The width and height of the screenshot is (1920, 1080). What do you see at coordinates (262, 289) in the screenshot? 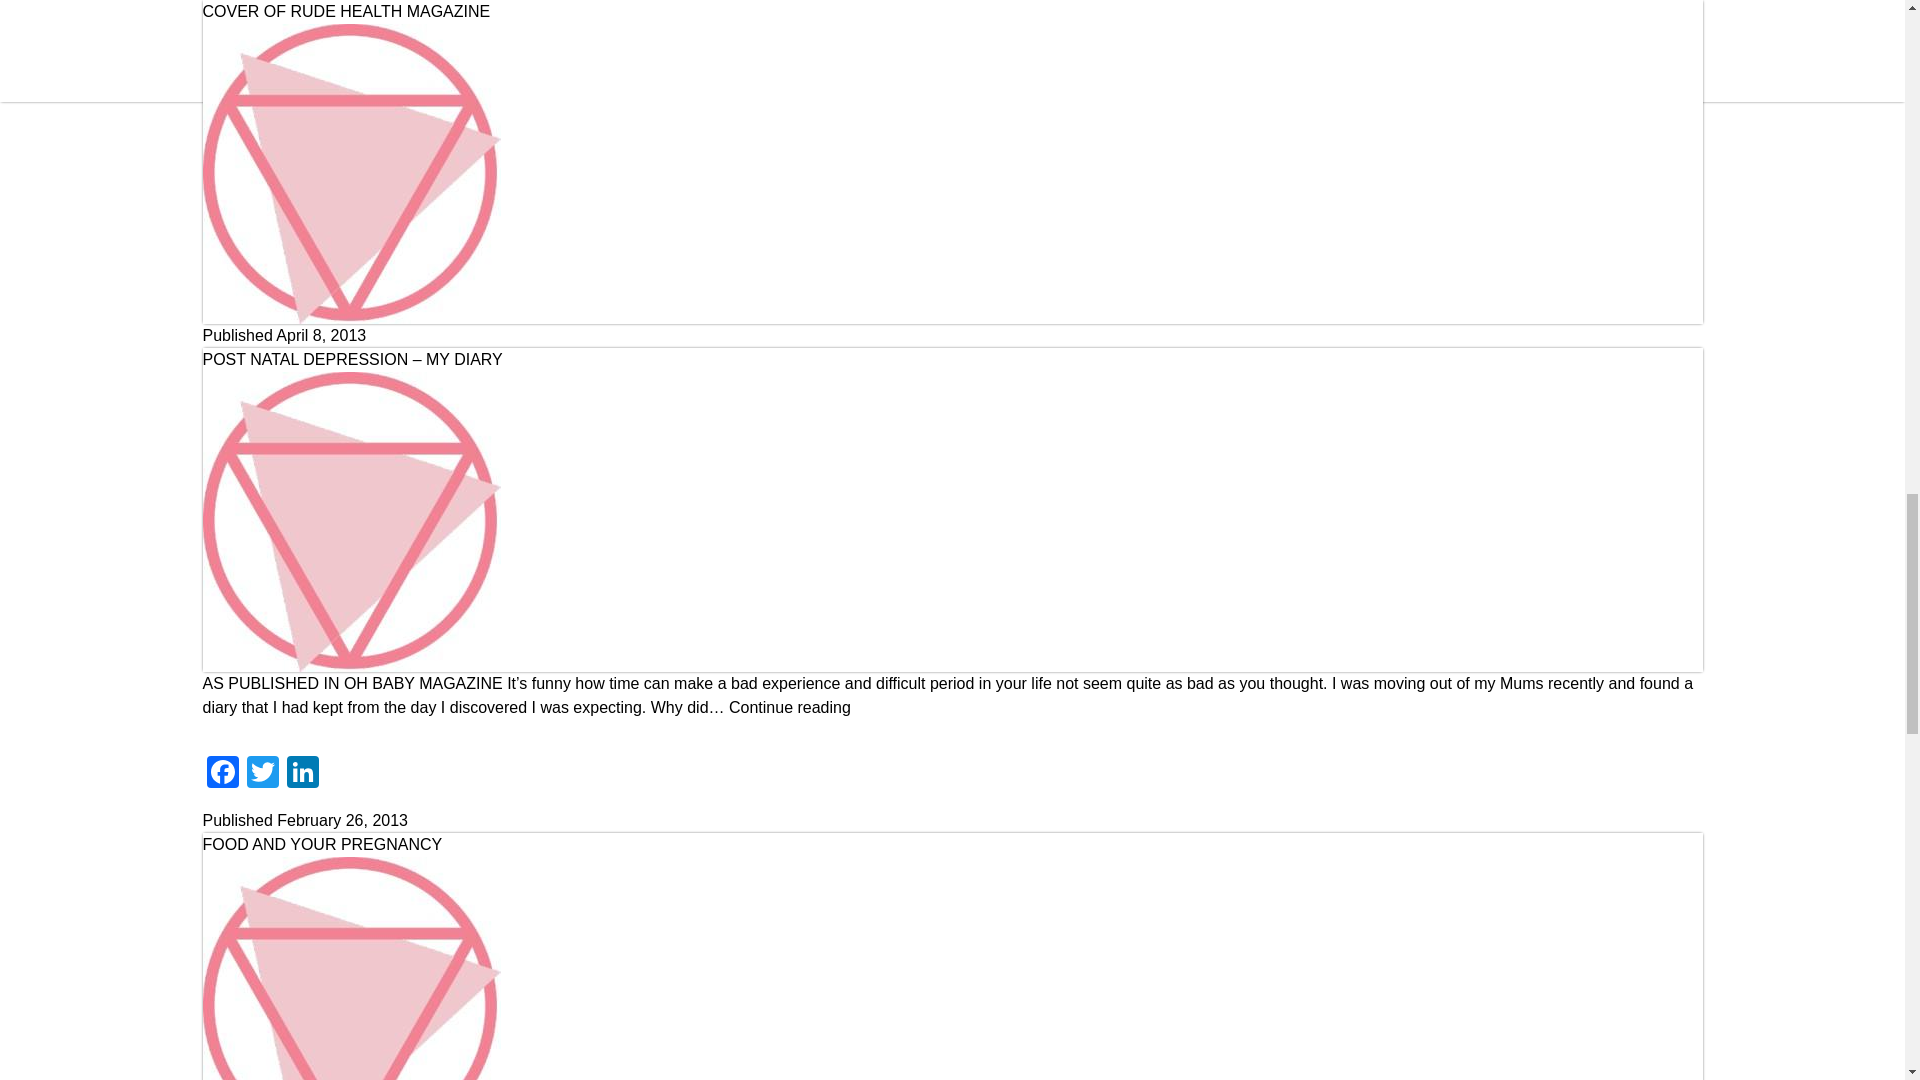
I see `Twitter` at bounding box center [262, 289].